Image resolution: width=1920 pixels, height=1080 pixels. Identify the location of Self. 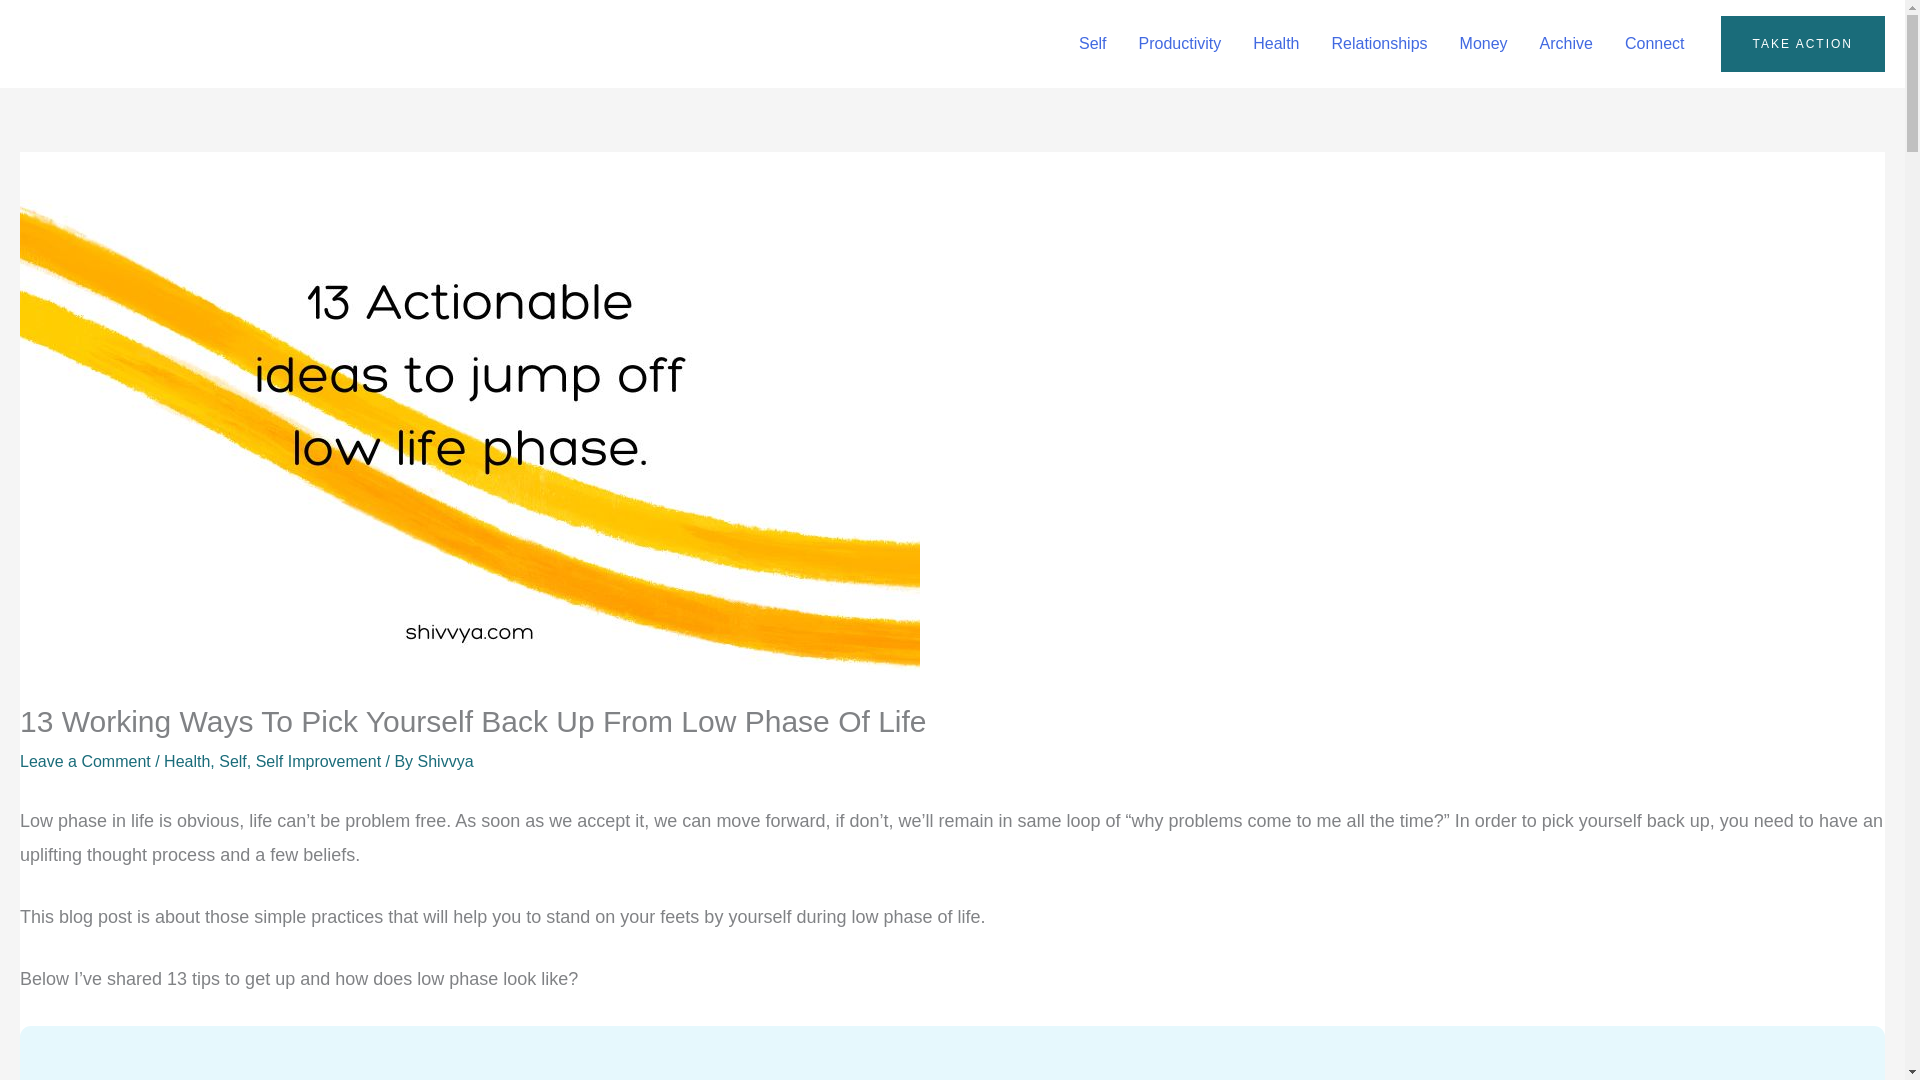
(1093, 44).